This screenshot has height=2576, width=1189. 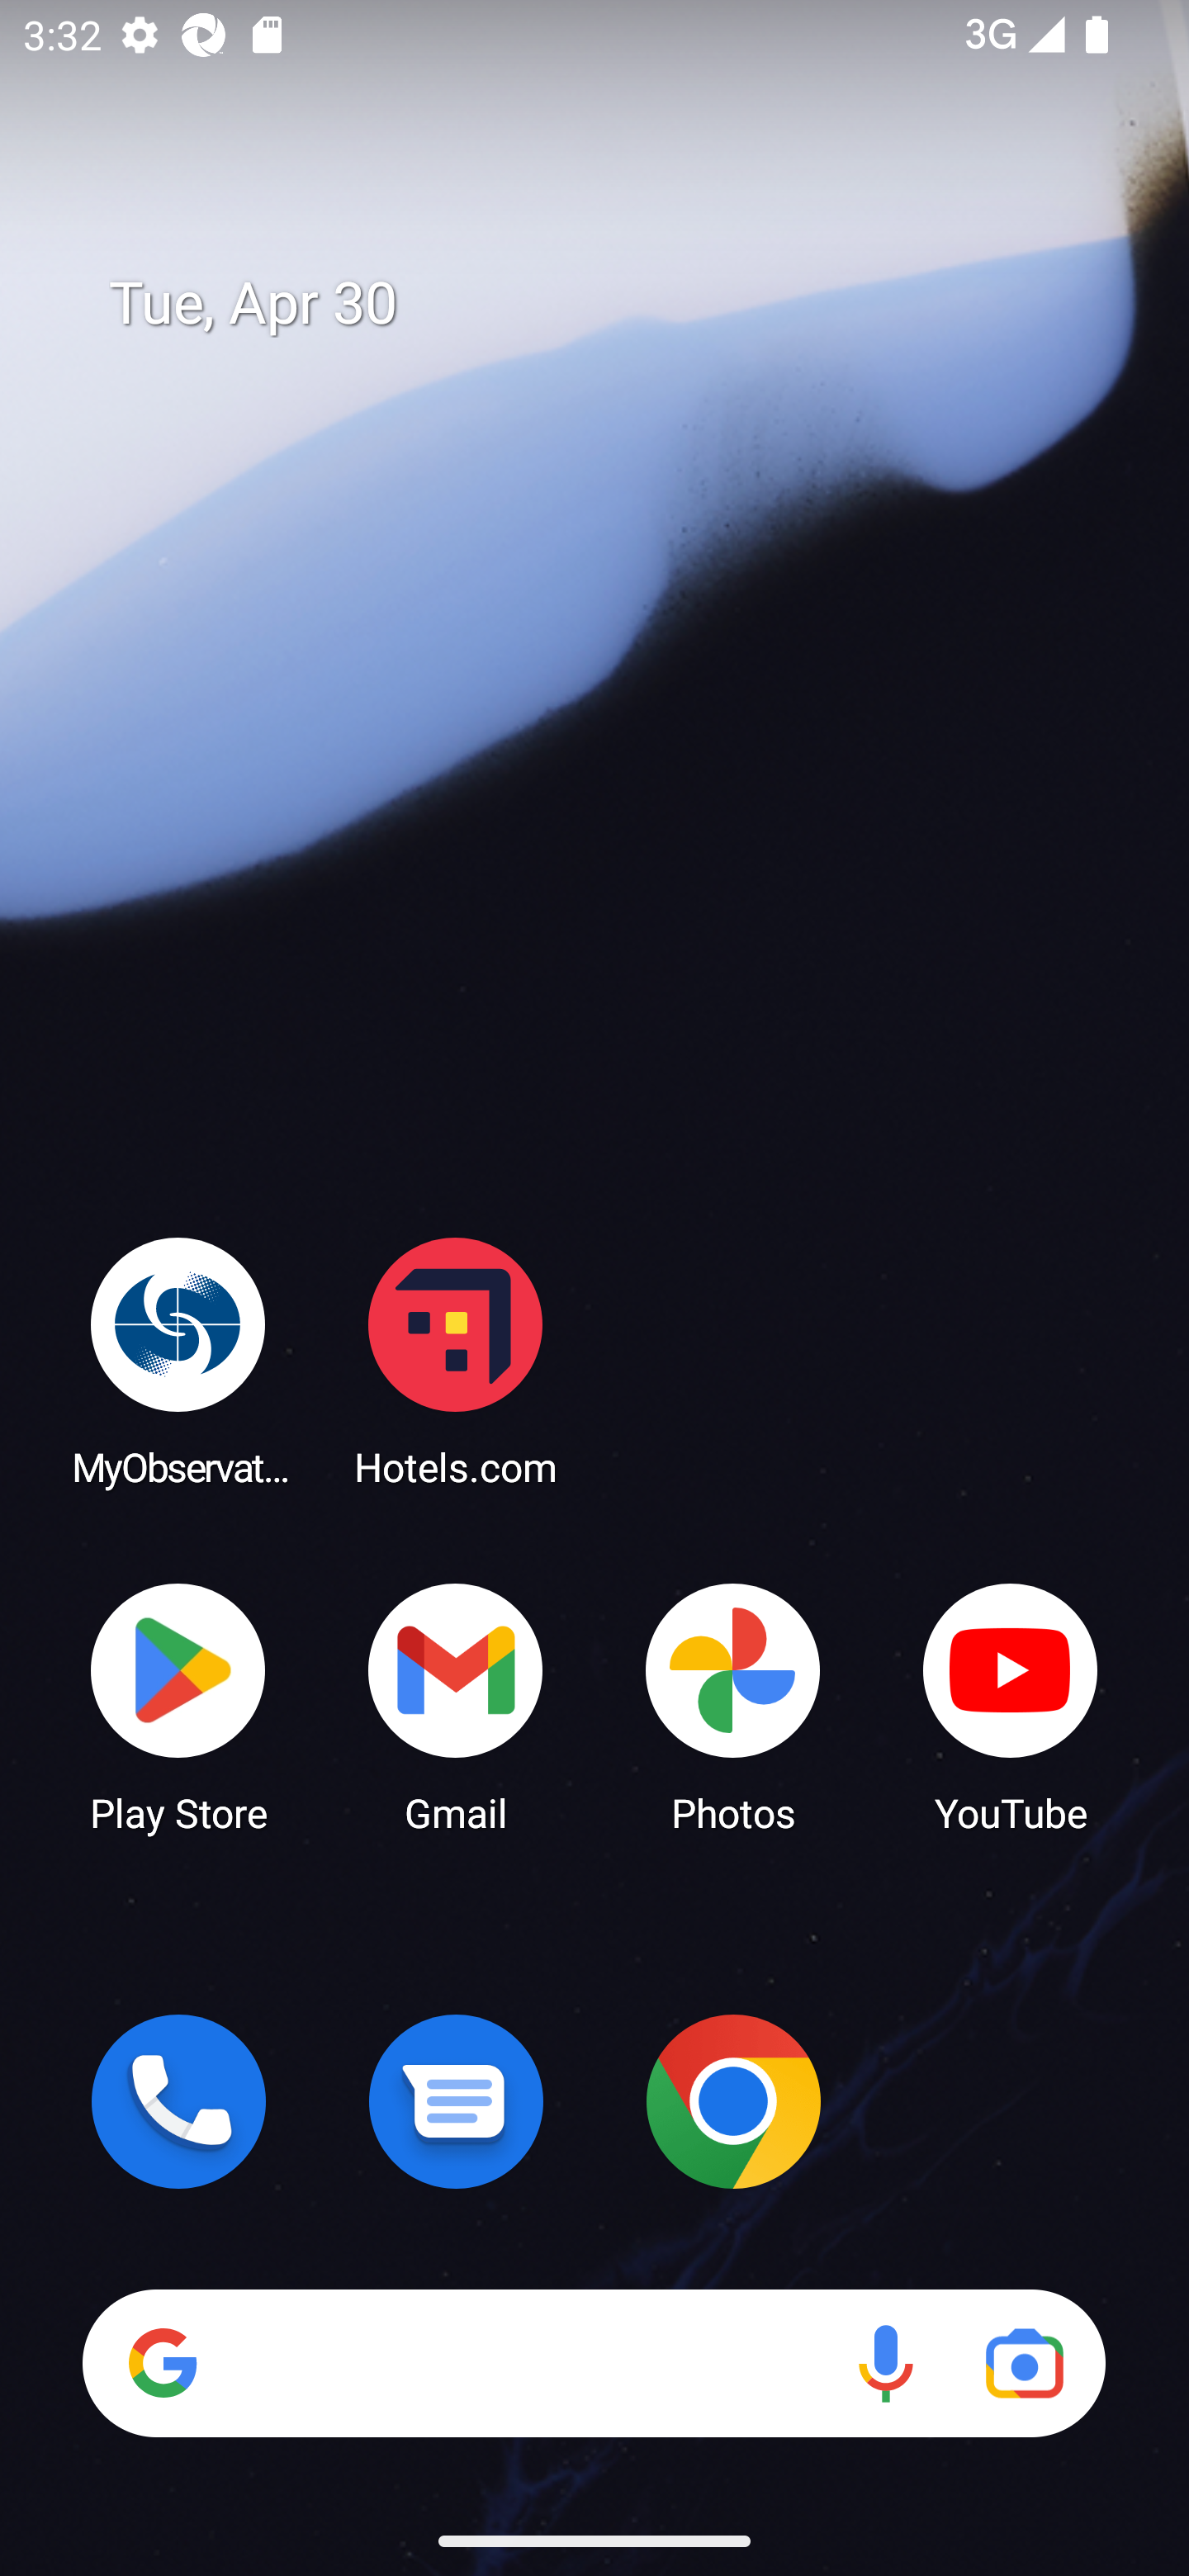 What do you see at coordinates (456, 2101) in the screenshot?
I see `Messages` at bounding box center [456, 2101].